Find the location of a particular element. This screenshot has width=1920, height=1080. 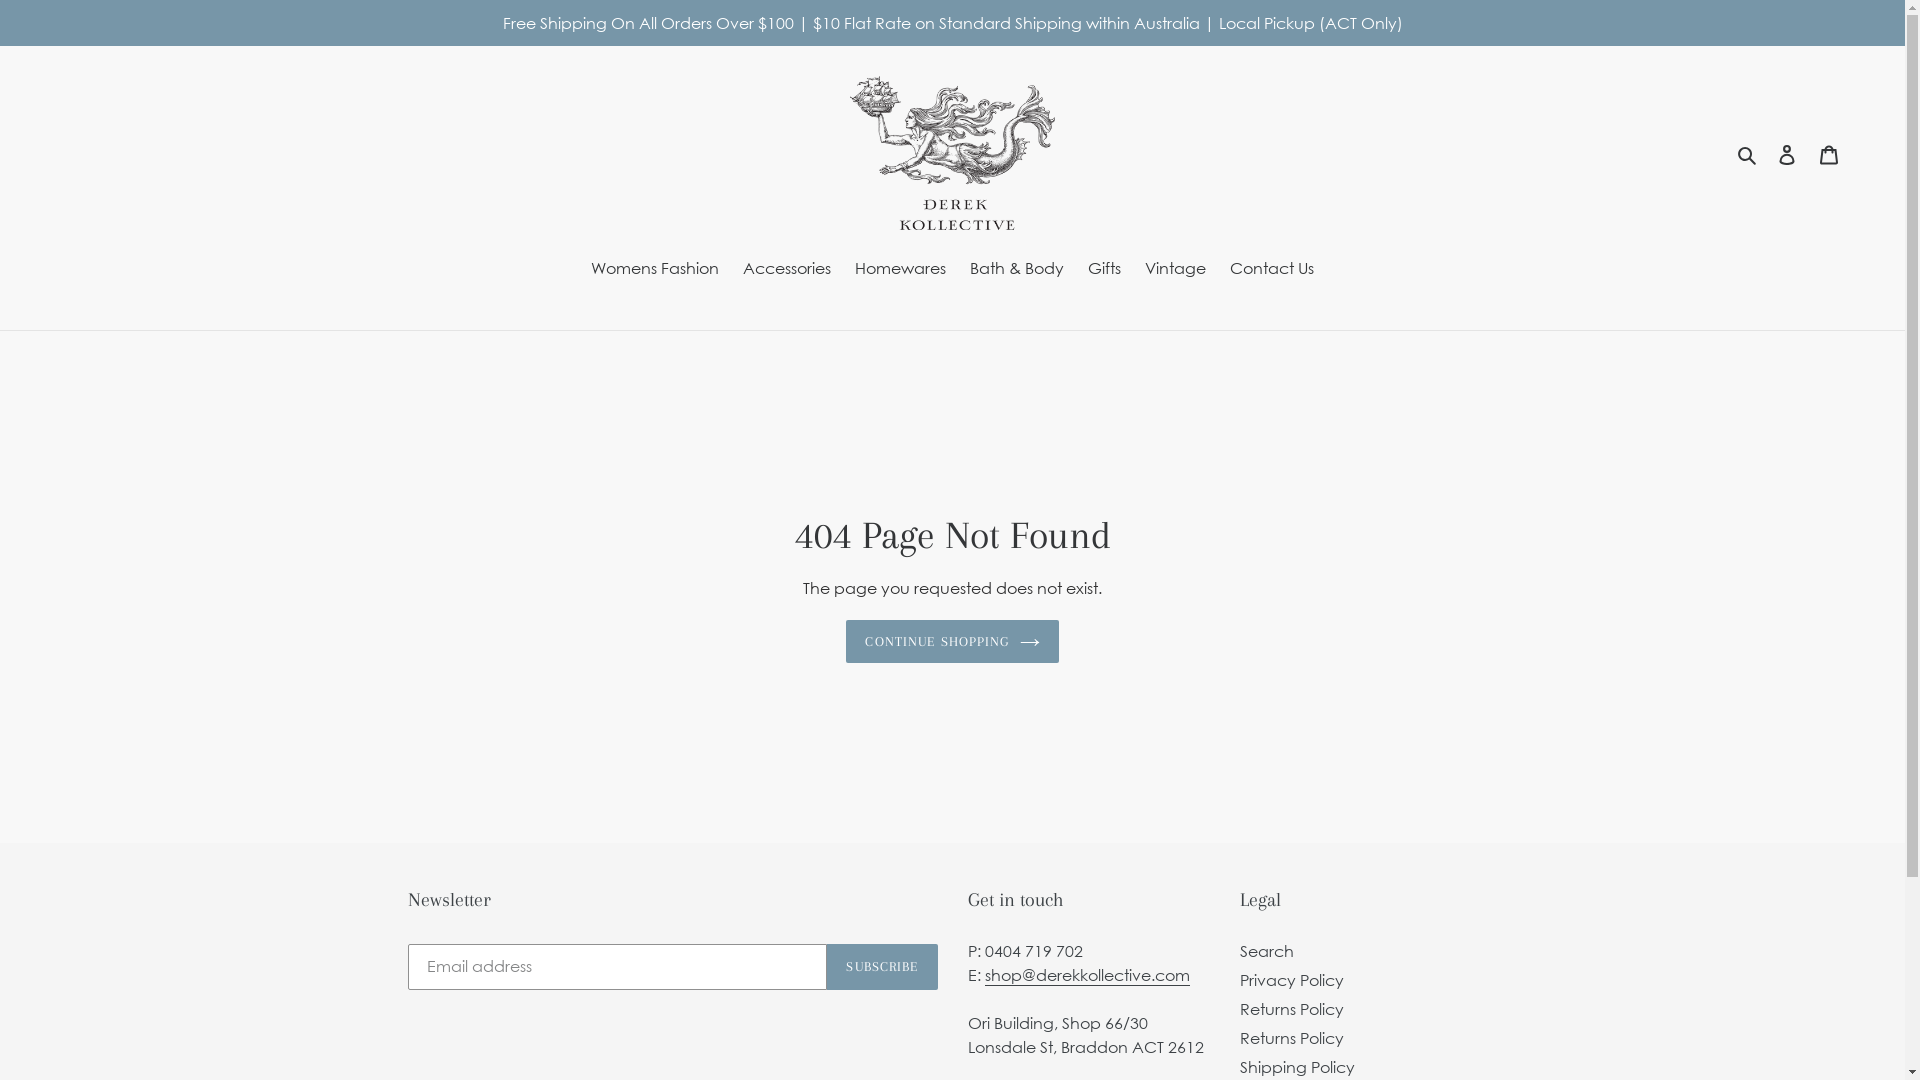

SUBSCRIBE is located at coordinates (882, 967).